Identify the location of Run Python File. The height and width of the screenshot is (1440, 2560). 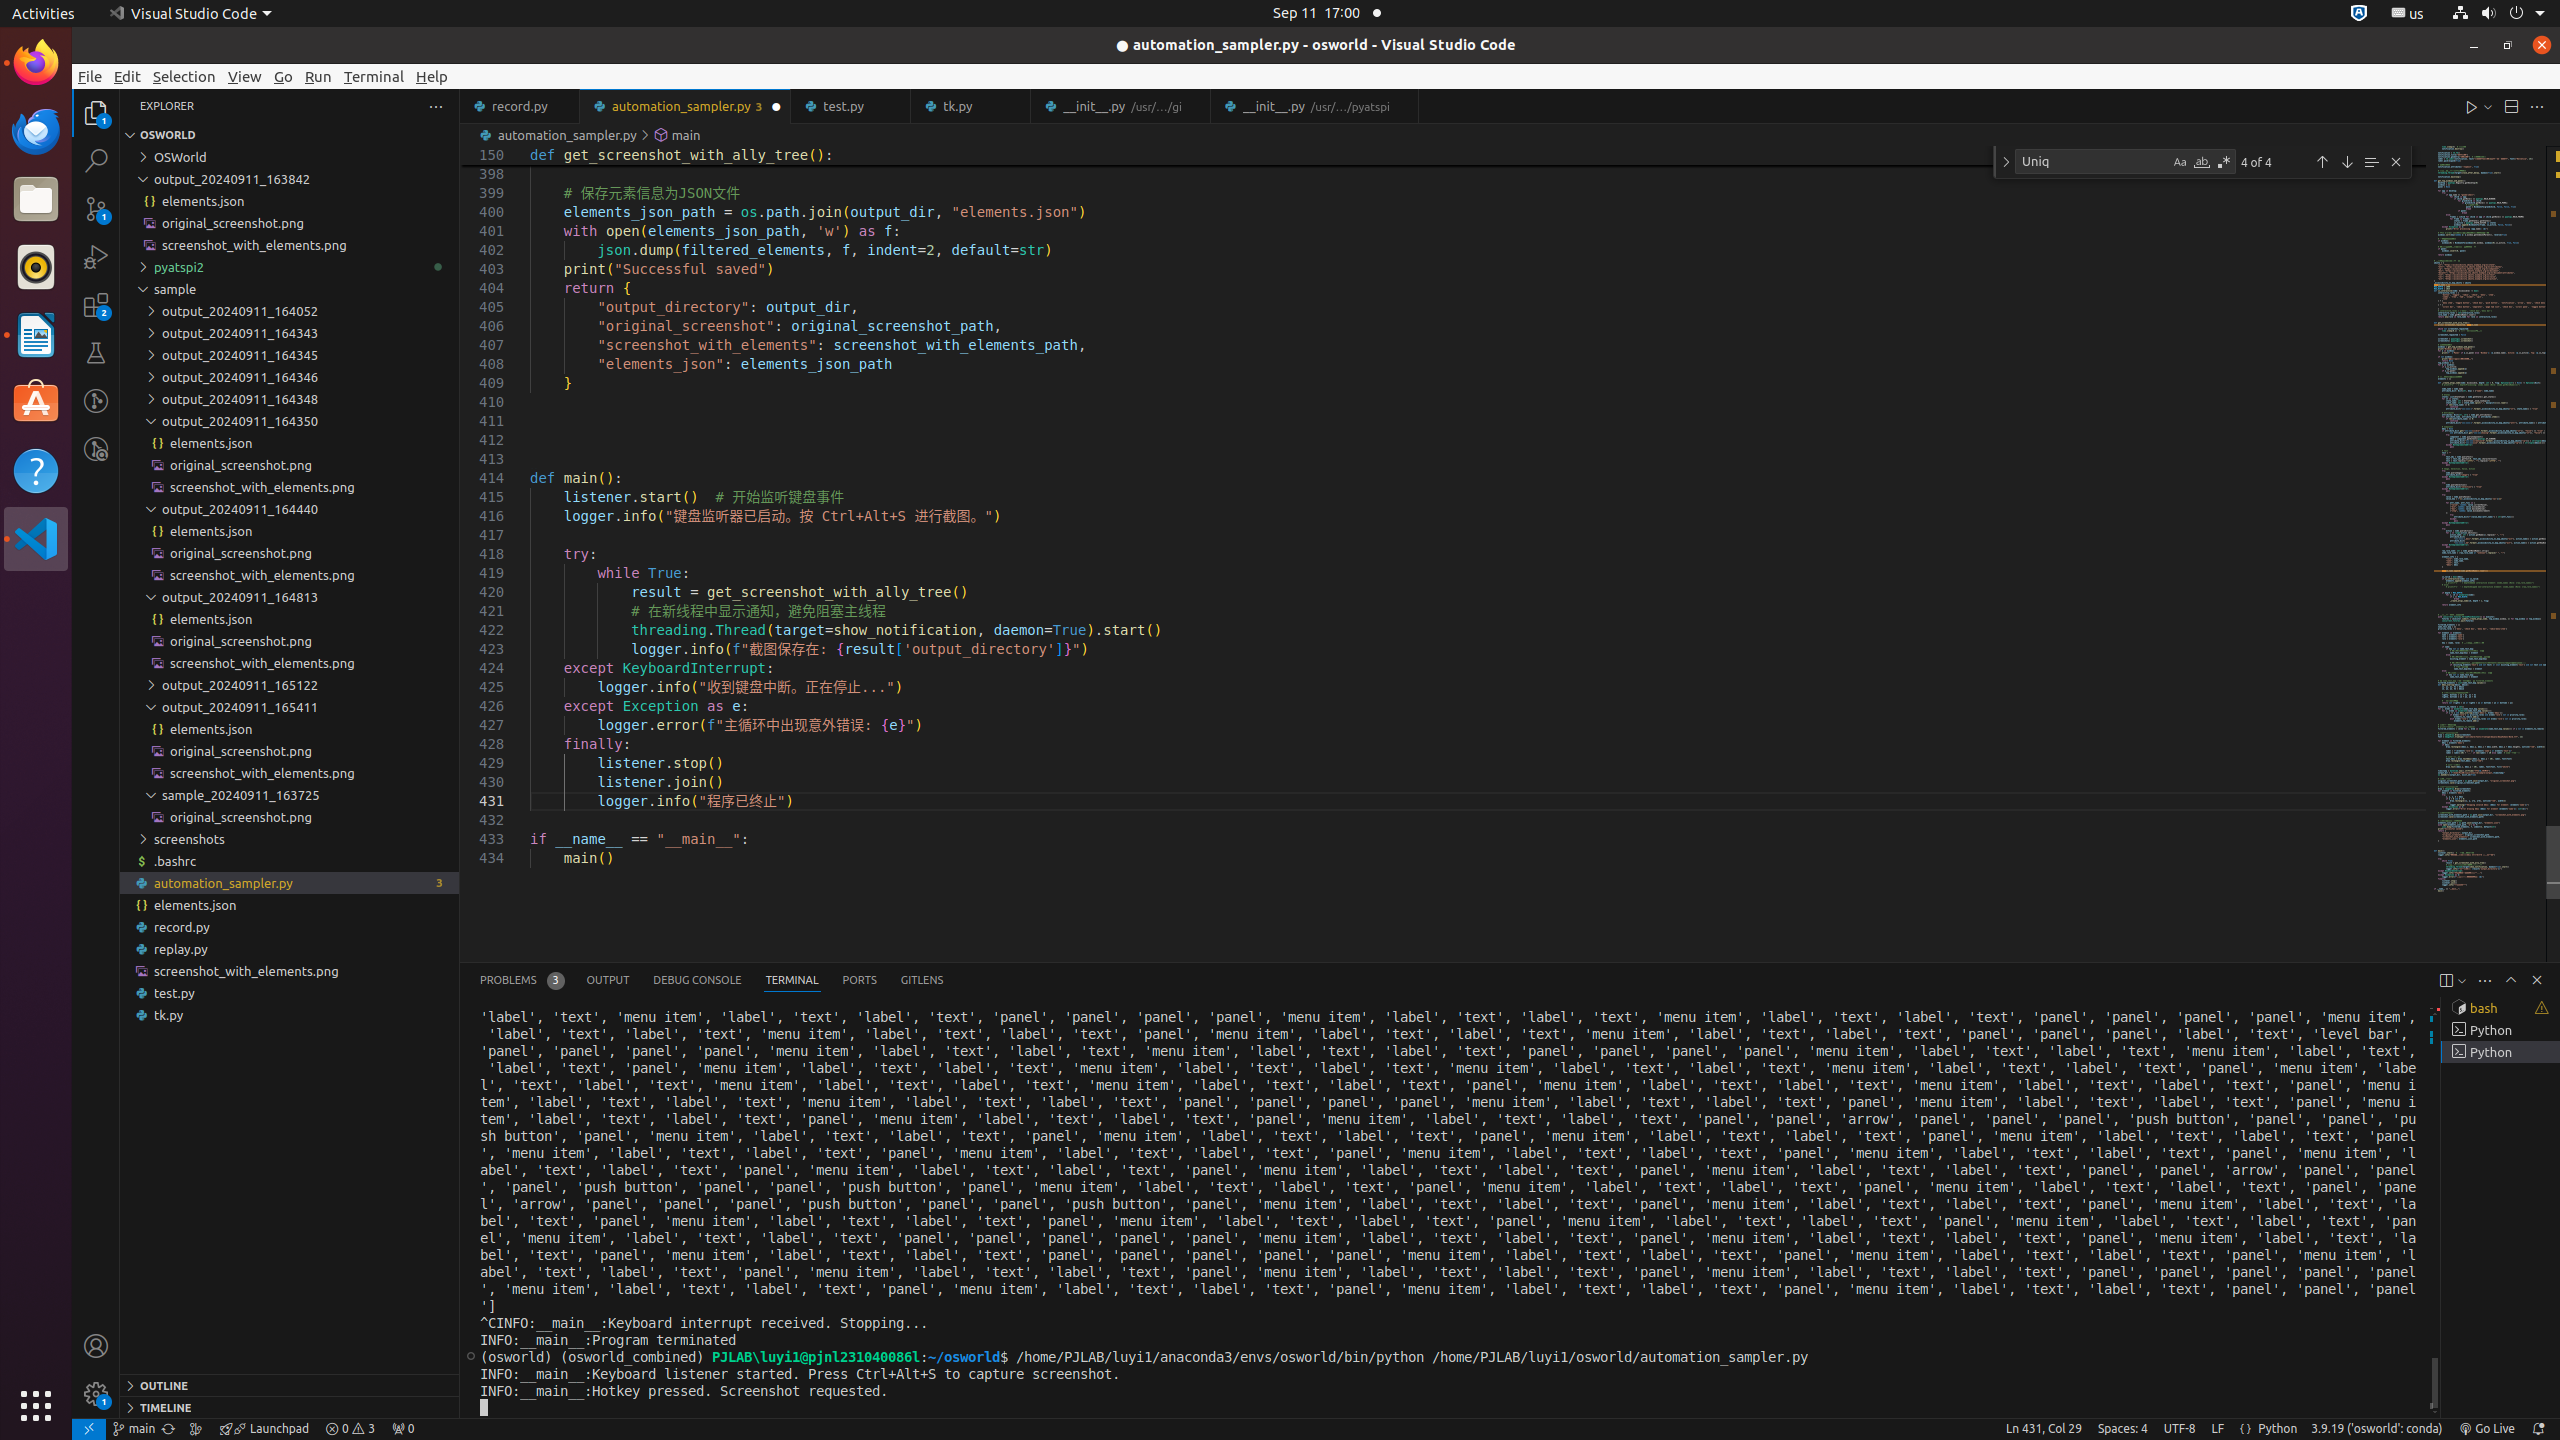
(2472, 106).